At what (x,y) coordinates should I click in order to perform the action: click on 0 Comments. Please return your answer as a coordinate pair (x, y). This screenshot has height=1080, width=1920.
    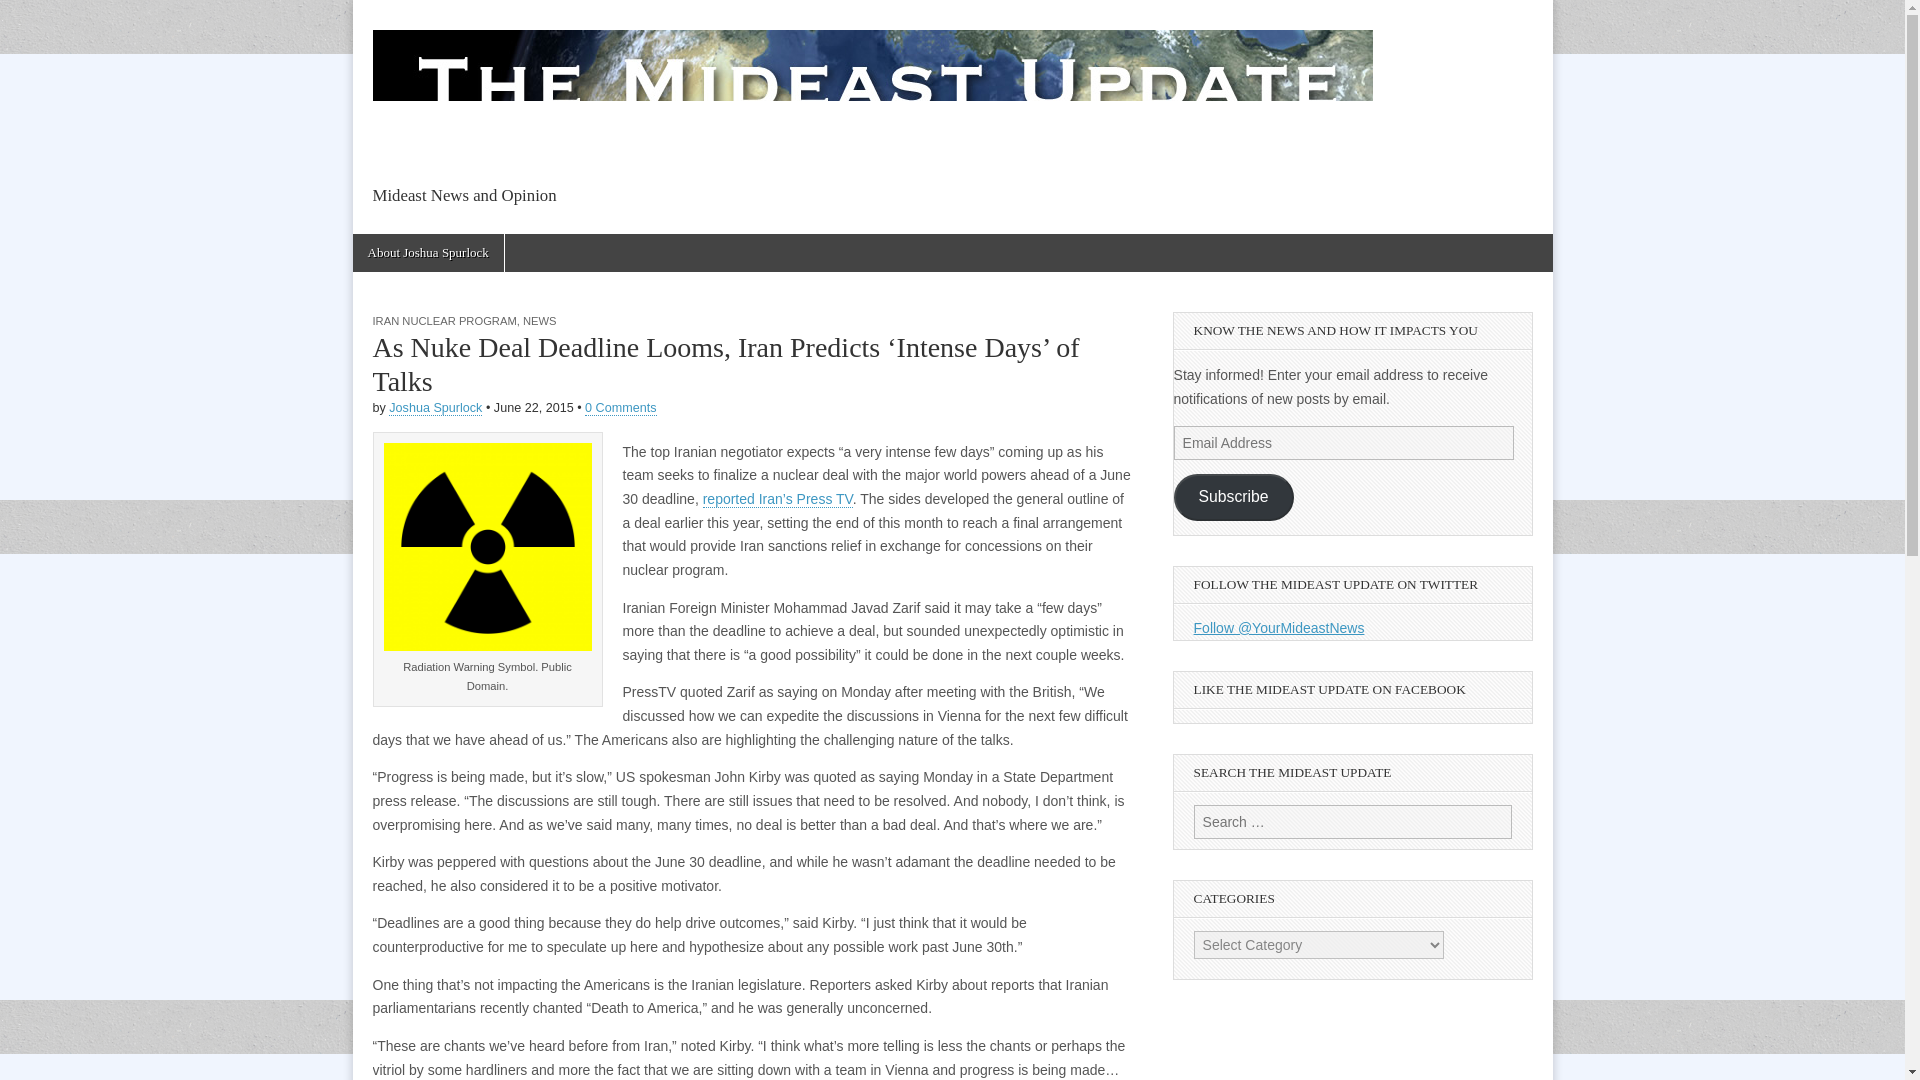
    Looking at the image, I should click on (620, 408).